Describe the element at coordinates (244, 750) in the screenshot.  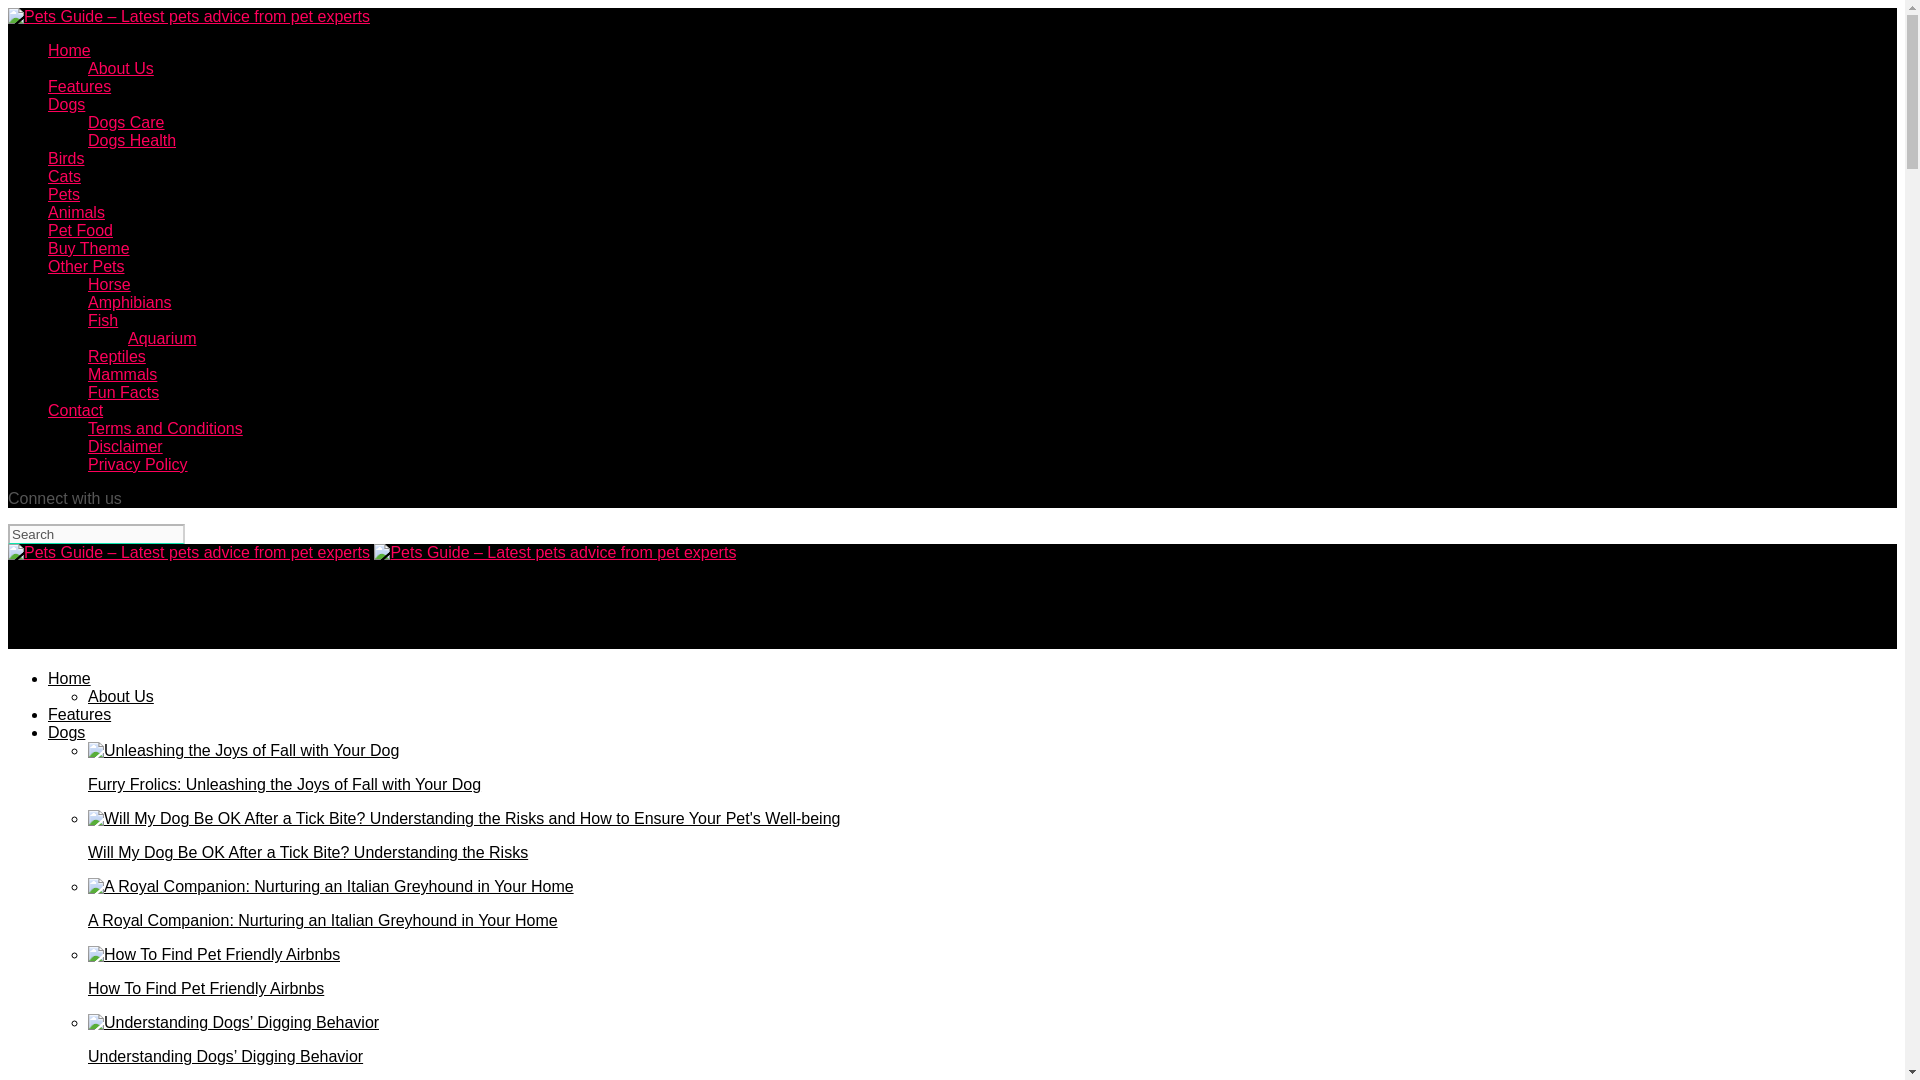
I see `furry frolics: unleashing the joys of fall with your dog 1` at that location.